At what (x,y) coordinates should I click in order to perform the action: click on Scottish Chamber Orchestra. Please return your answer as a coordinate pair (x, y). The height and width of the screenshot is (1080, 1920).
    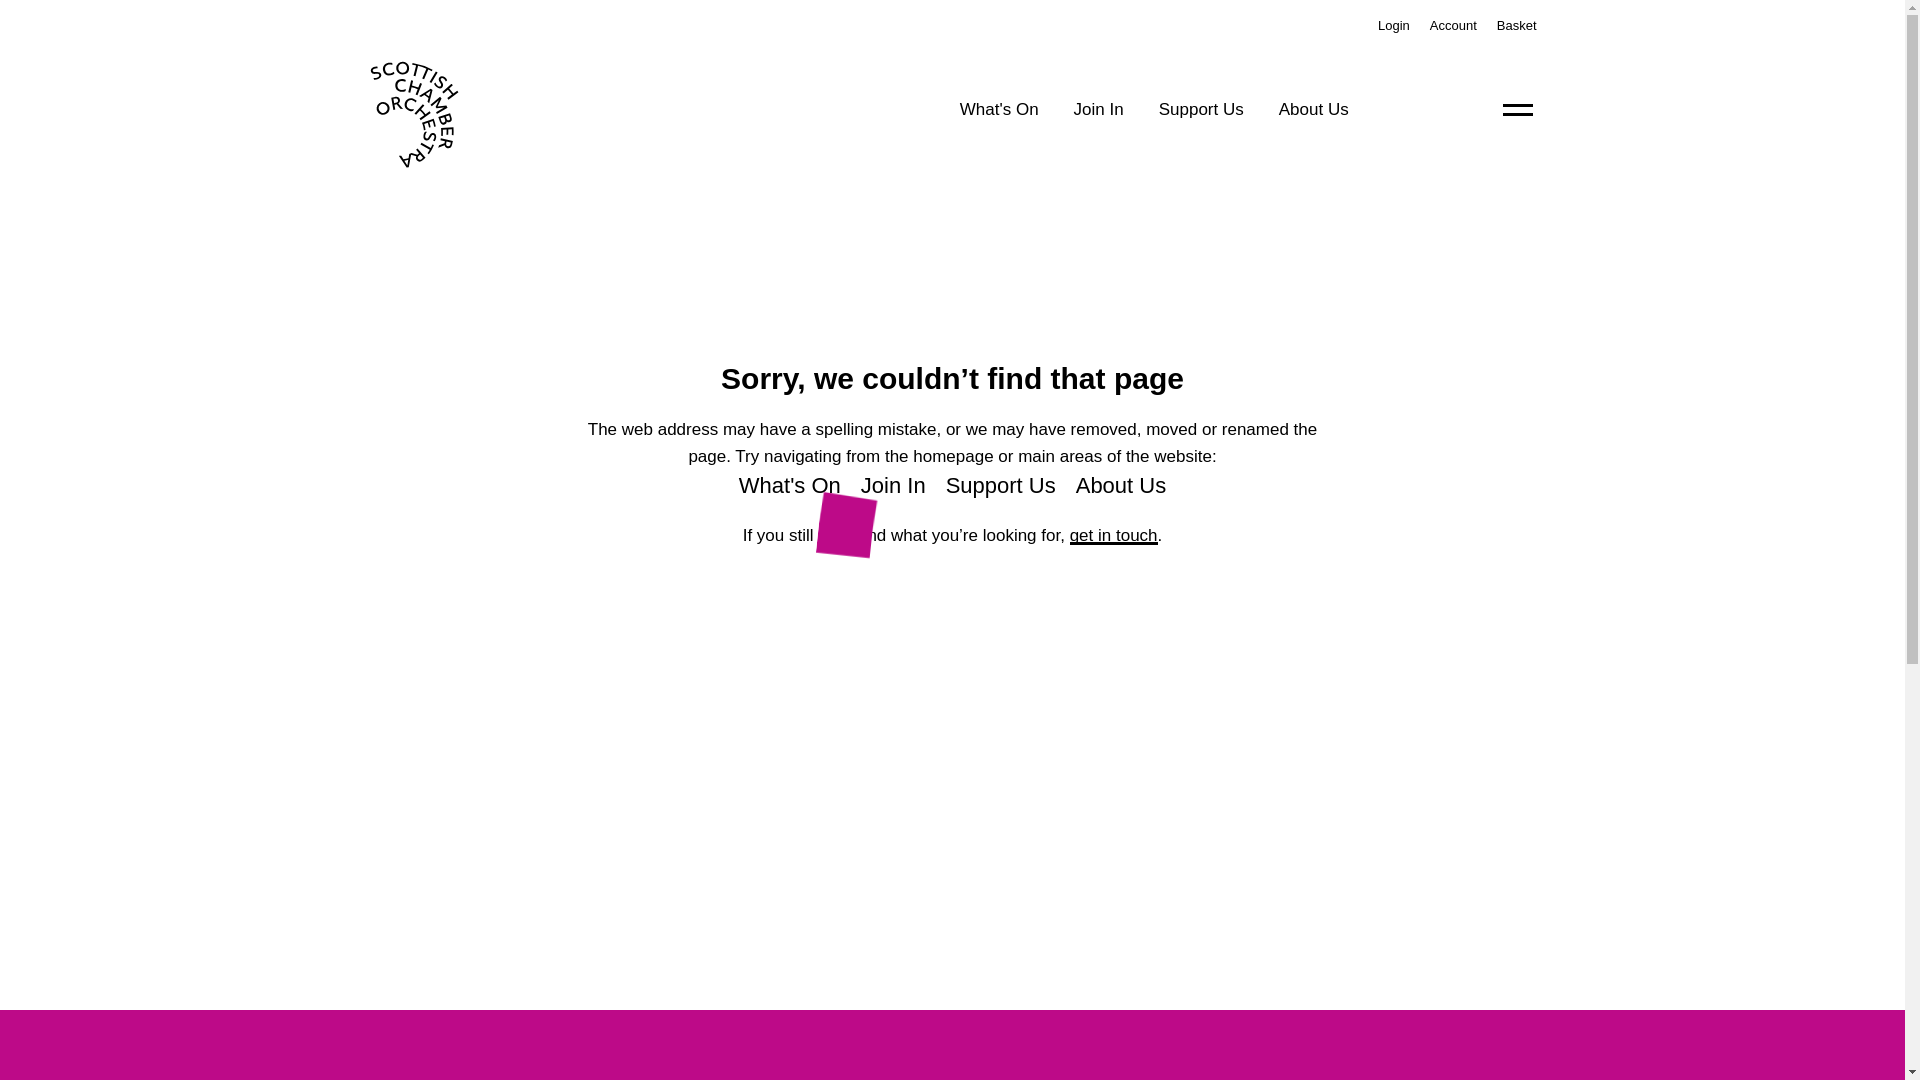
    Looking at the image, I should click on (466, 108).